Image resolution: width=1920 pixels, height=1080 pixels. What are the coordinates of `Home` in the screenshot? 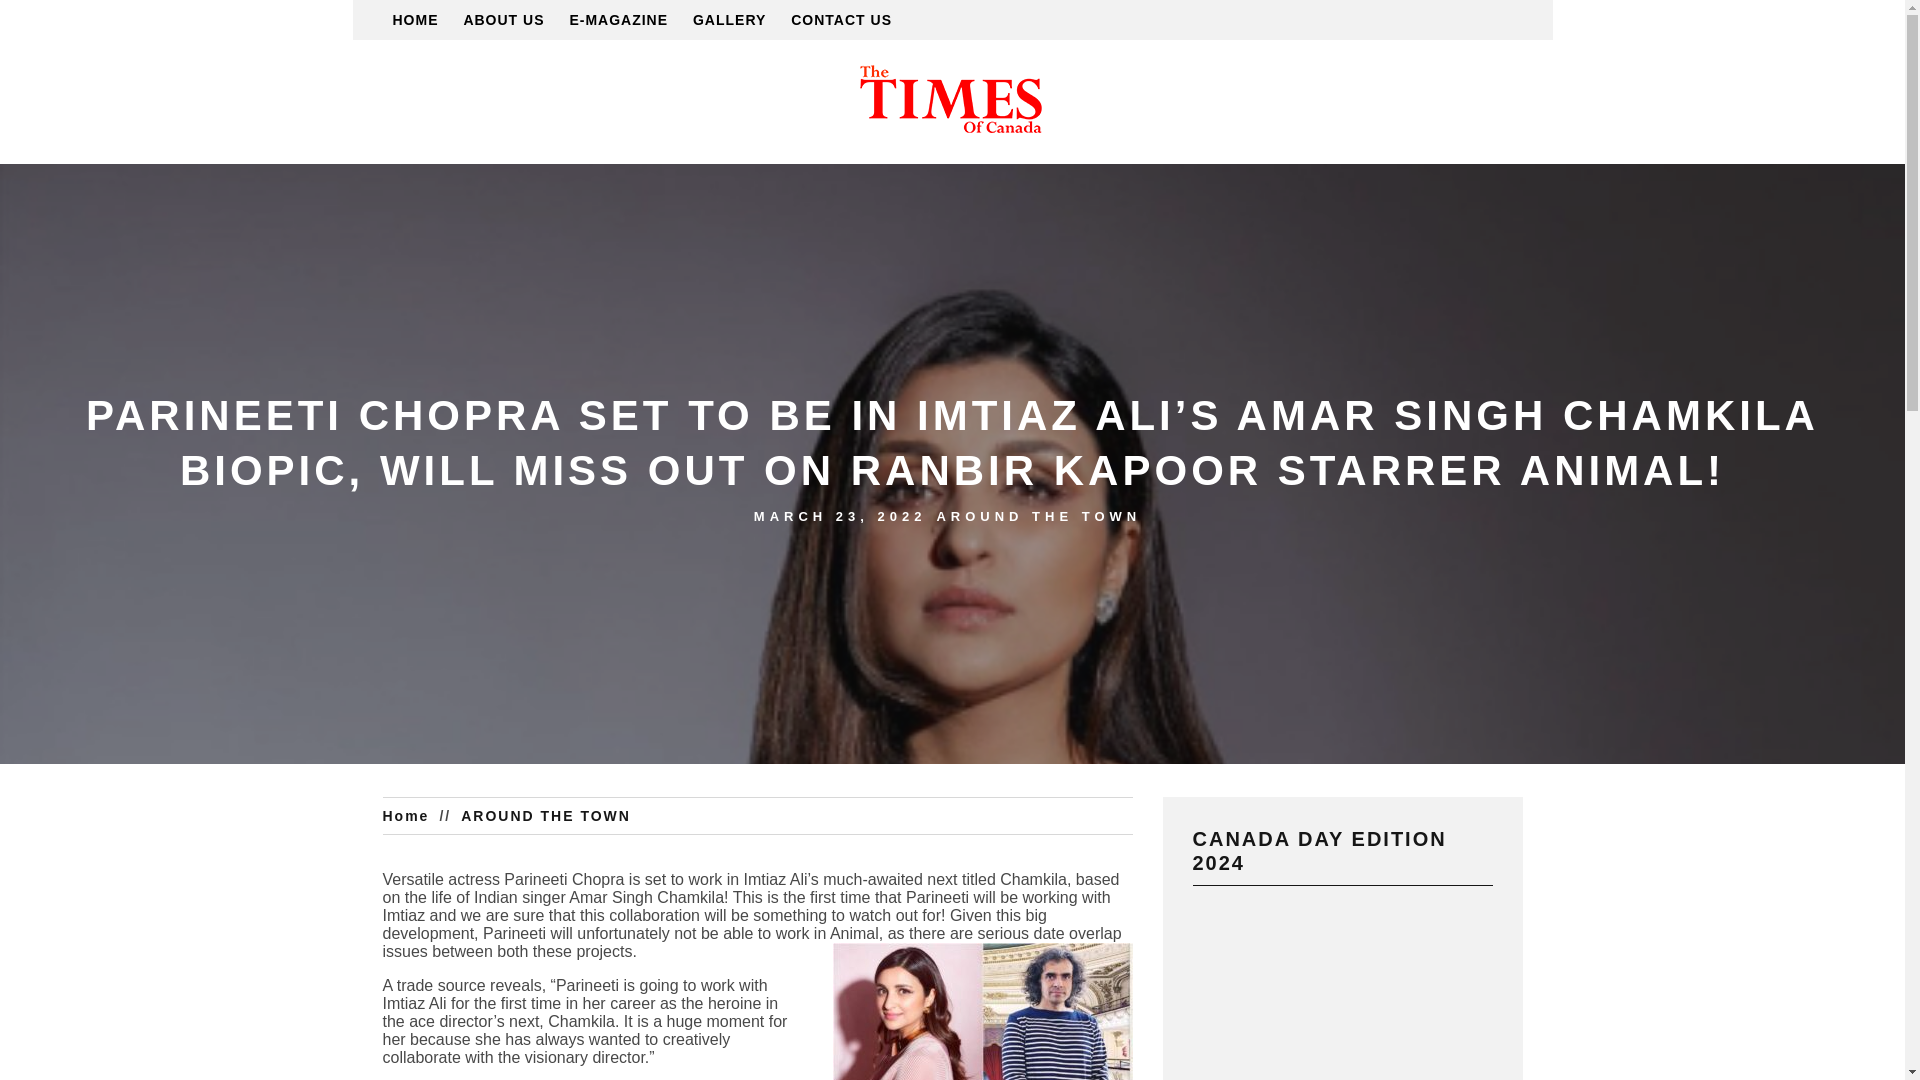 It's located at (410, 816).